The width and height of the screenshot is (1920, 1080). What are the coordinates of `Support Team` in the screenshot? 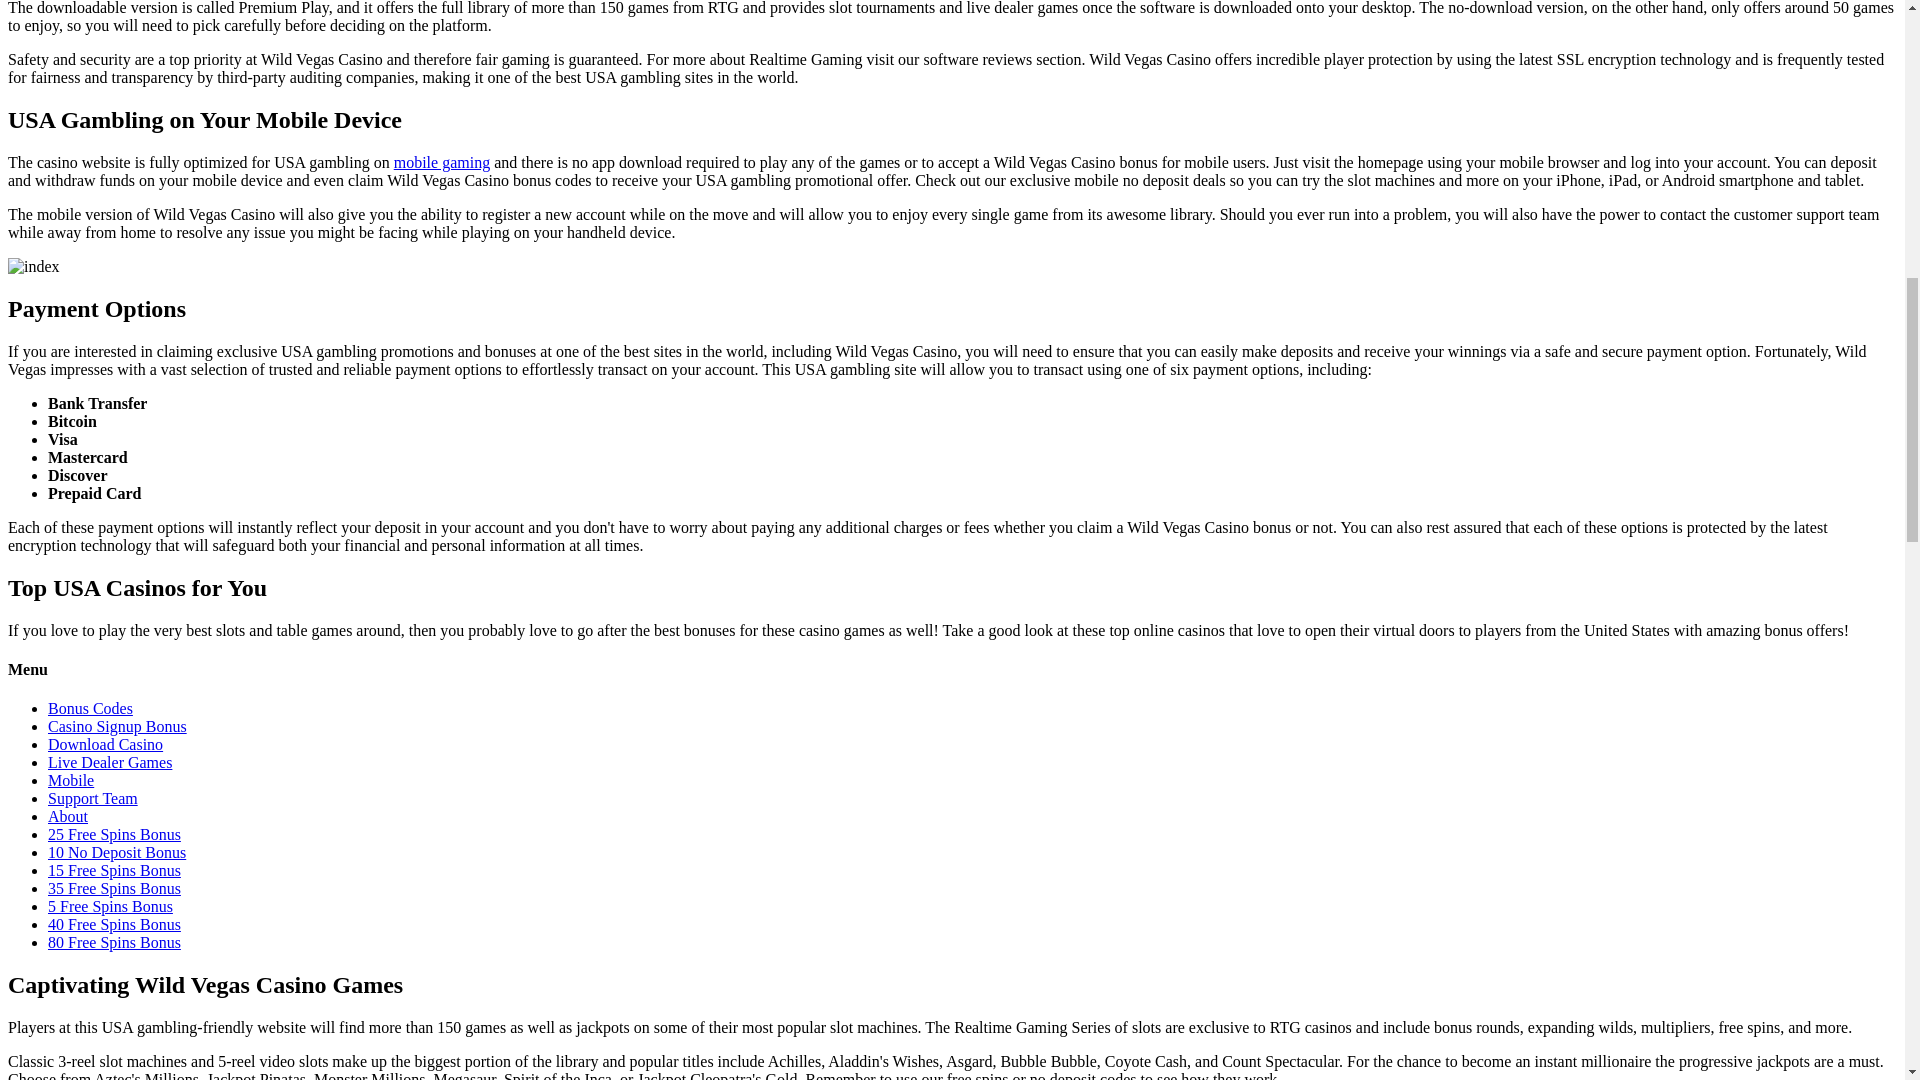 It's located at (93, 798).